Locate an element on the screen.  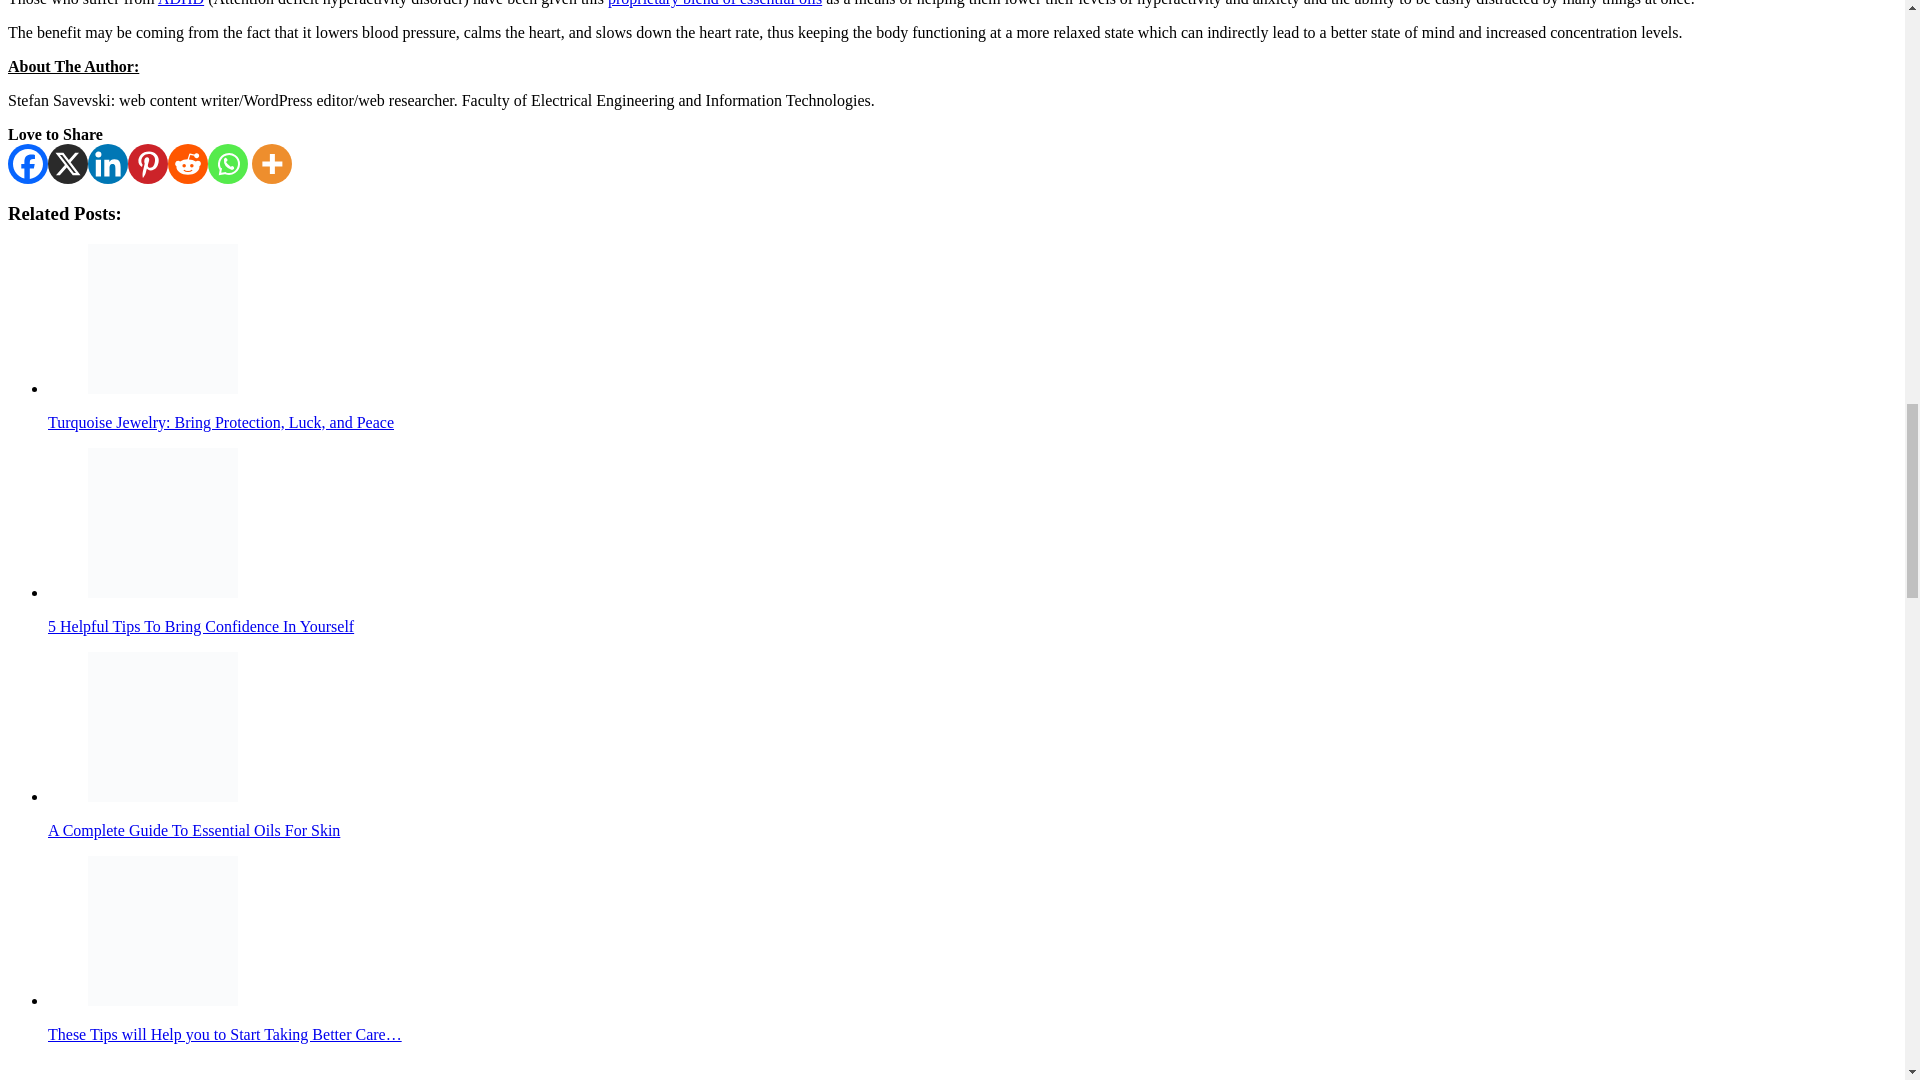
ADHD is located at coordinates (180, 3).